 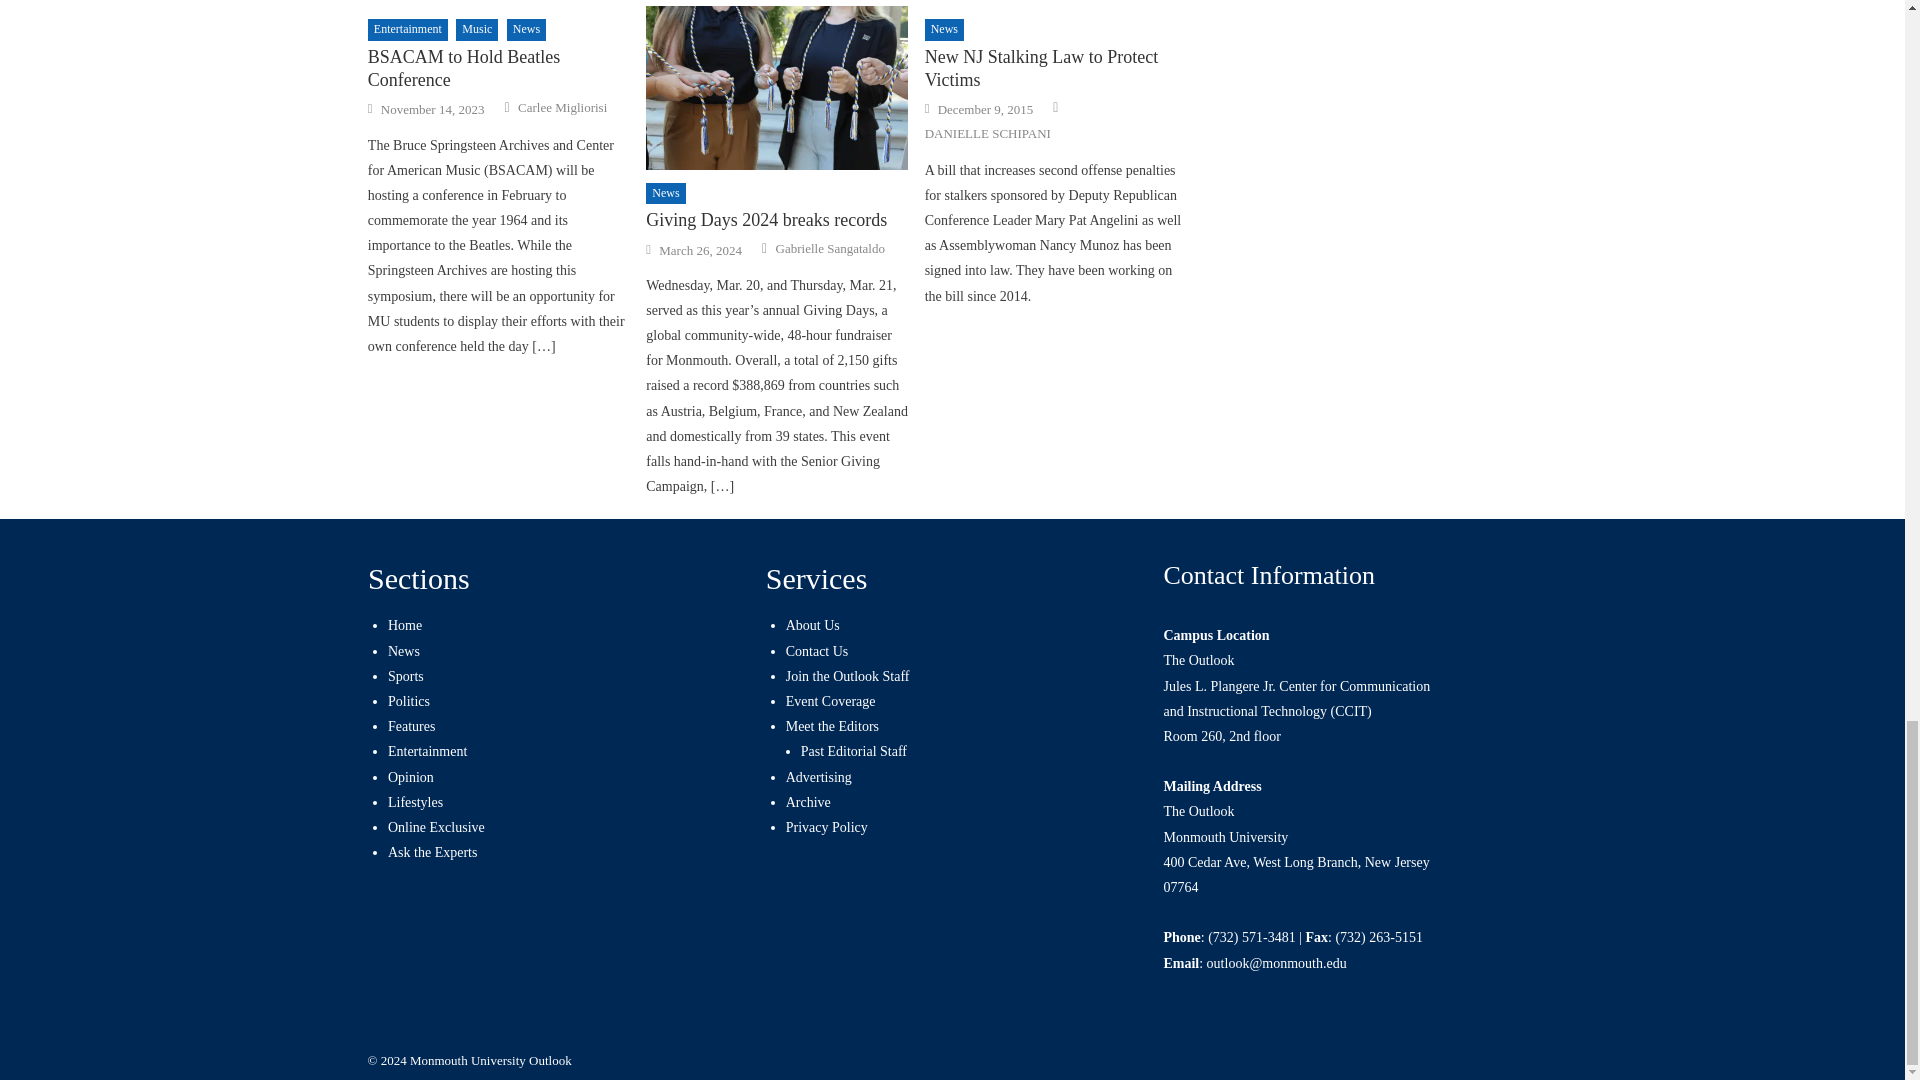 What do you see at coordinates (988, 134) in the screenshot?
I see `Posts by DANIELLE SCHIPANI` at bounding box center [988, 134].